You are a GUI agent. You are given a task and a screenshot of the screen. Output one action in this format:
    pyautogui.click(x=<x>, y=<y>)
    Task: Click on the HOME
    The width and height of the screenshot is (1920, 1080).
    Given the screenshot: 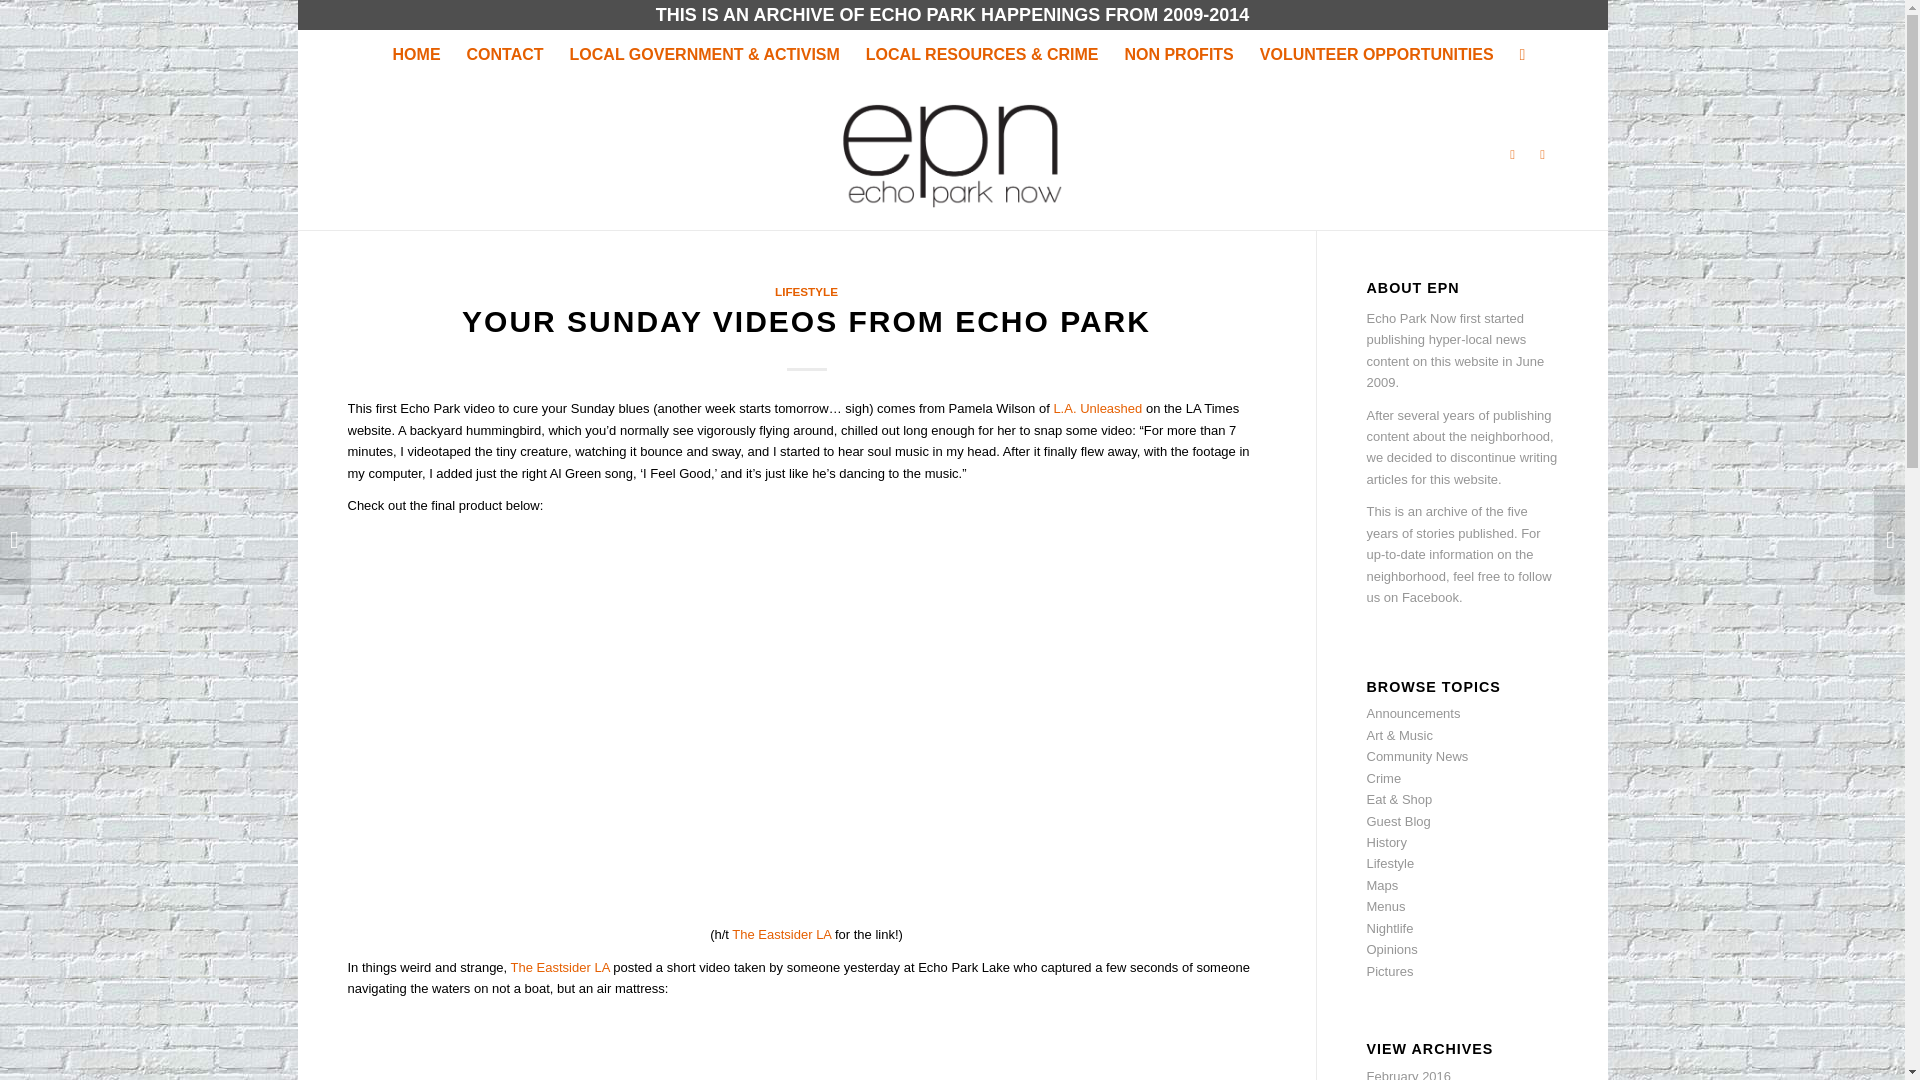 What is the action you would take?
    pyautogui.click(x=416, y=54)
    